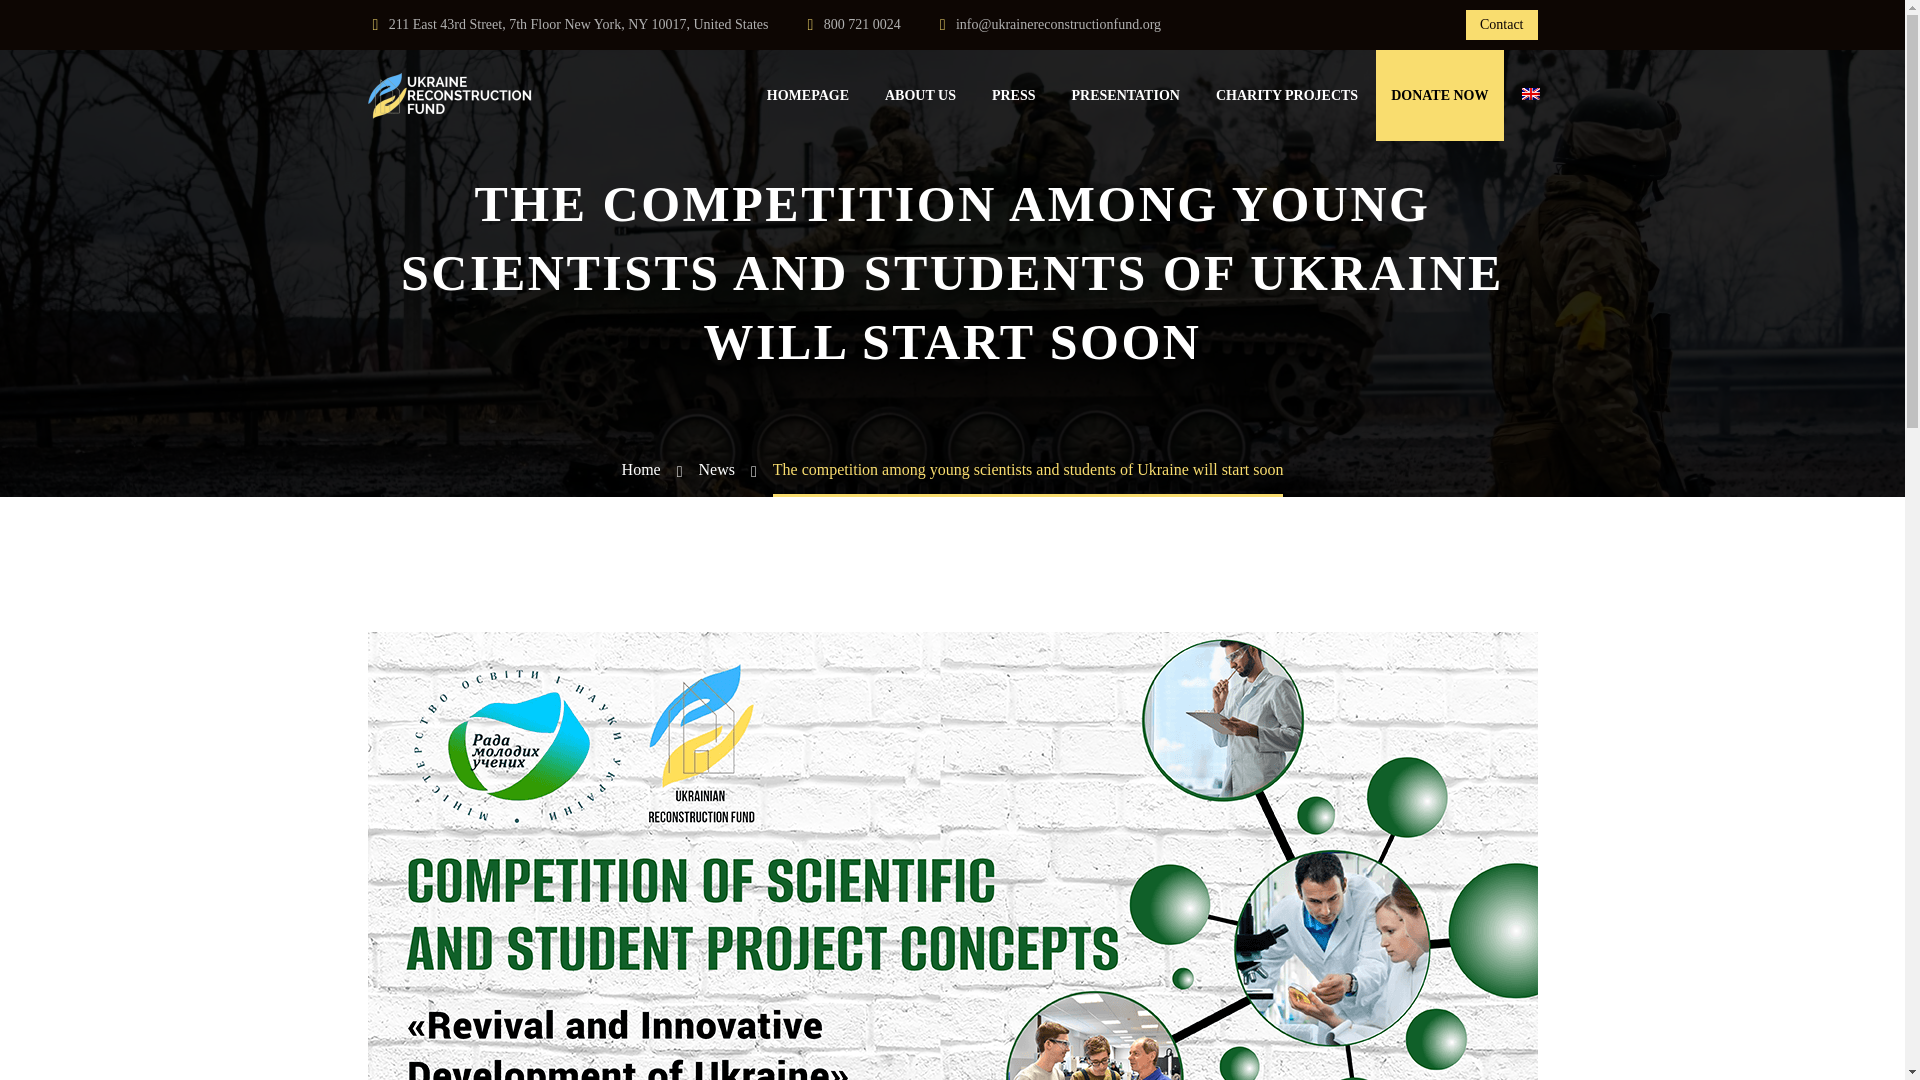 The width and height of the screenshot is (1920, 1080). I want to click on PRESENTATION, so click(1126, 96).